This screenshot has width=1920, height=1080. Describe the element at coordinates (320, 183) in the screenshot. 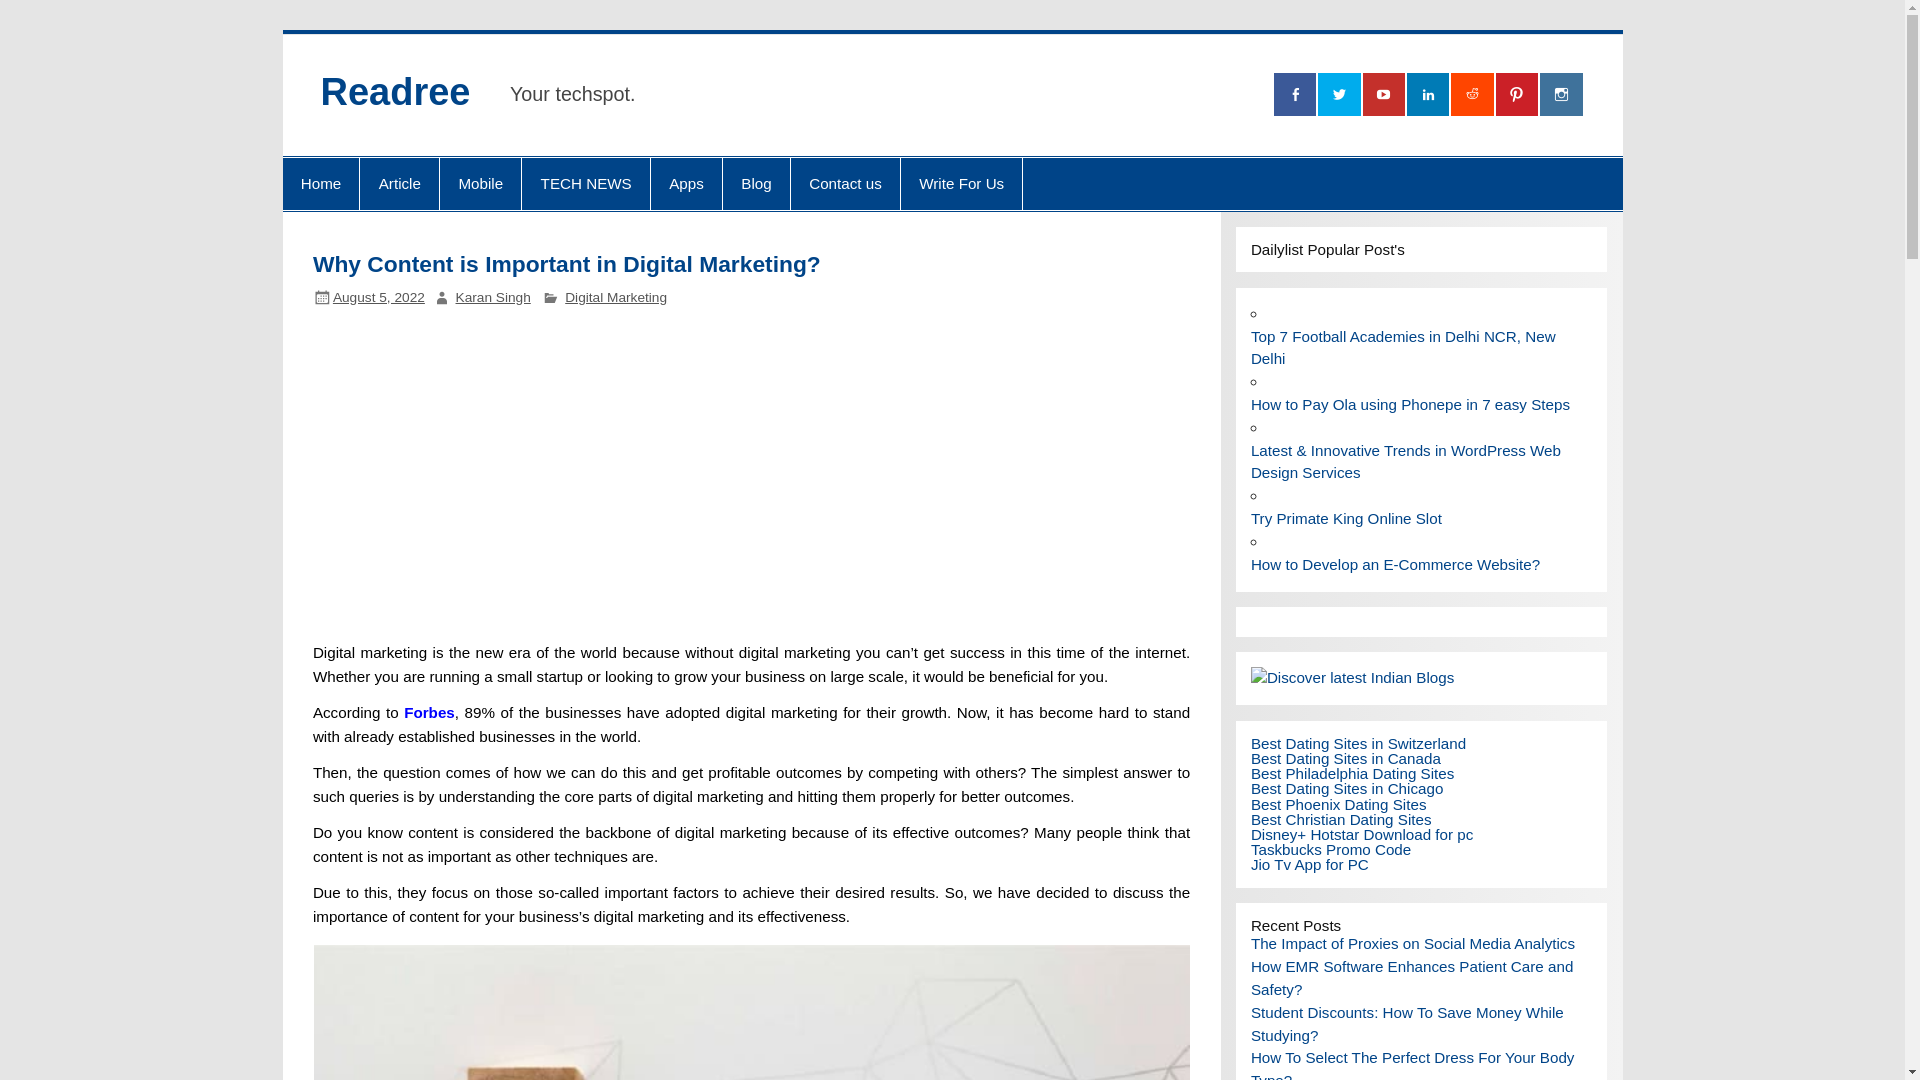

I see `Home` at that location.